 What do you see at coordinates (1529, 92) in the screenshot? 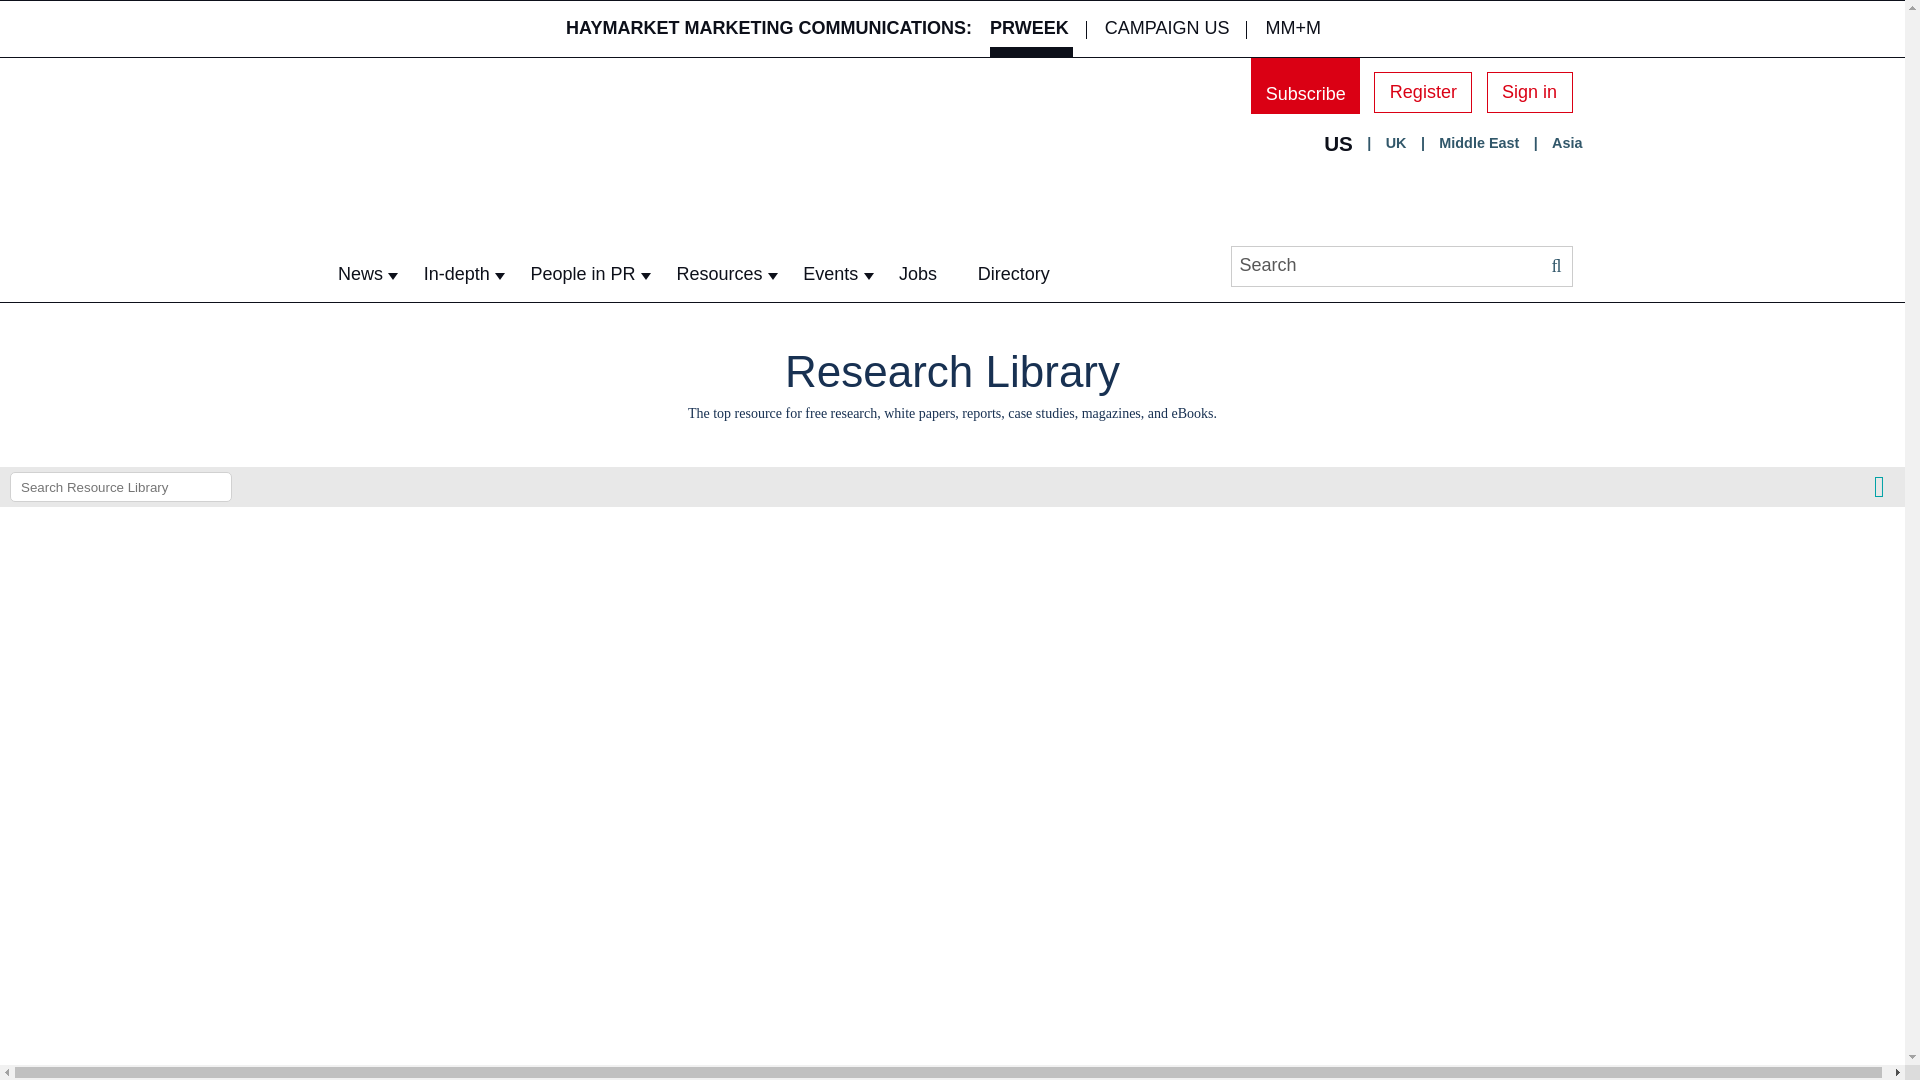
I see `Sign in` at bounding box center [1529, 92].